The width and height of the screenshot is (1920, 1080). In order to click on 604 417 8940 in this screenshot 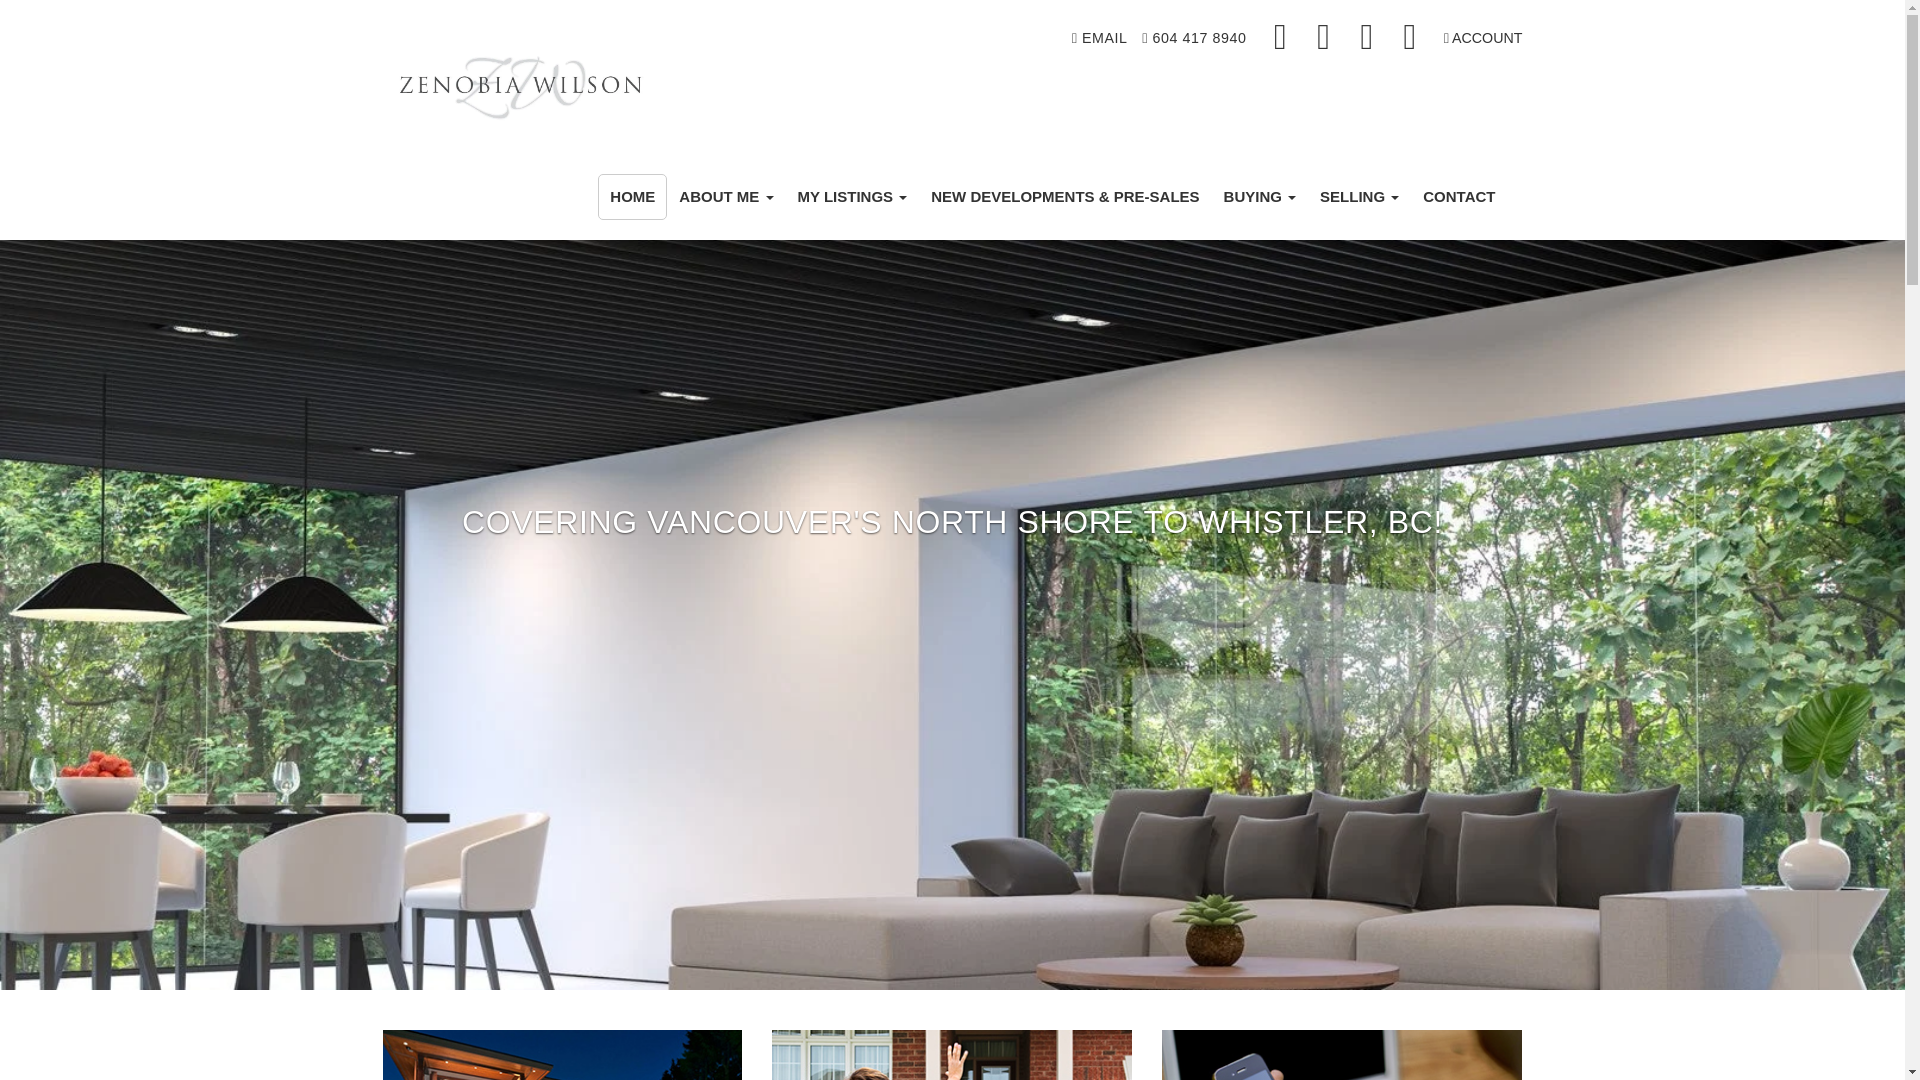, I will do `click(1194, 38)`.